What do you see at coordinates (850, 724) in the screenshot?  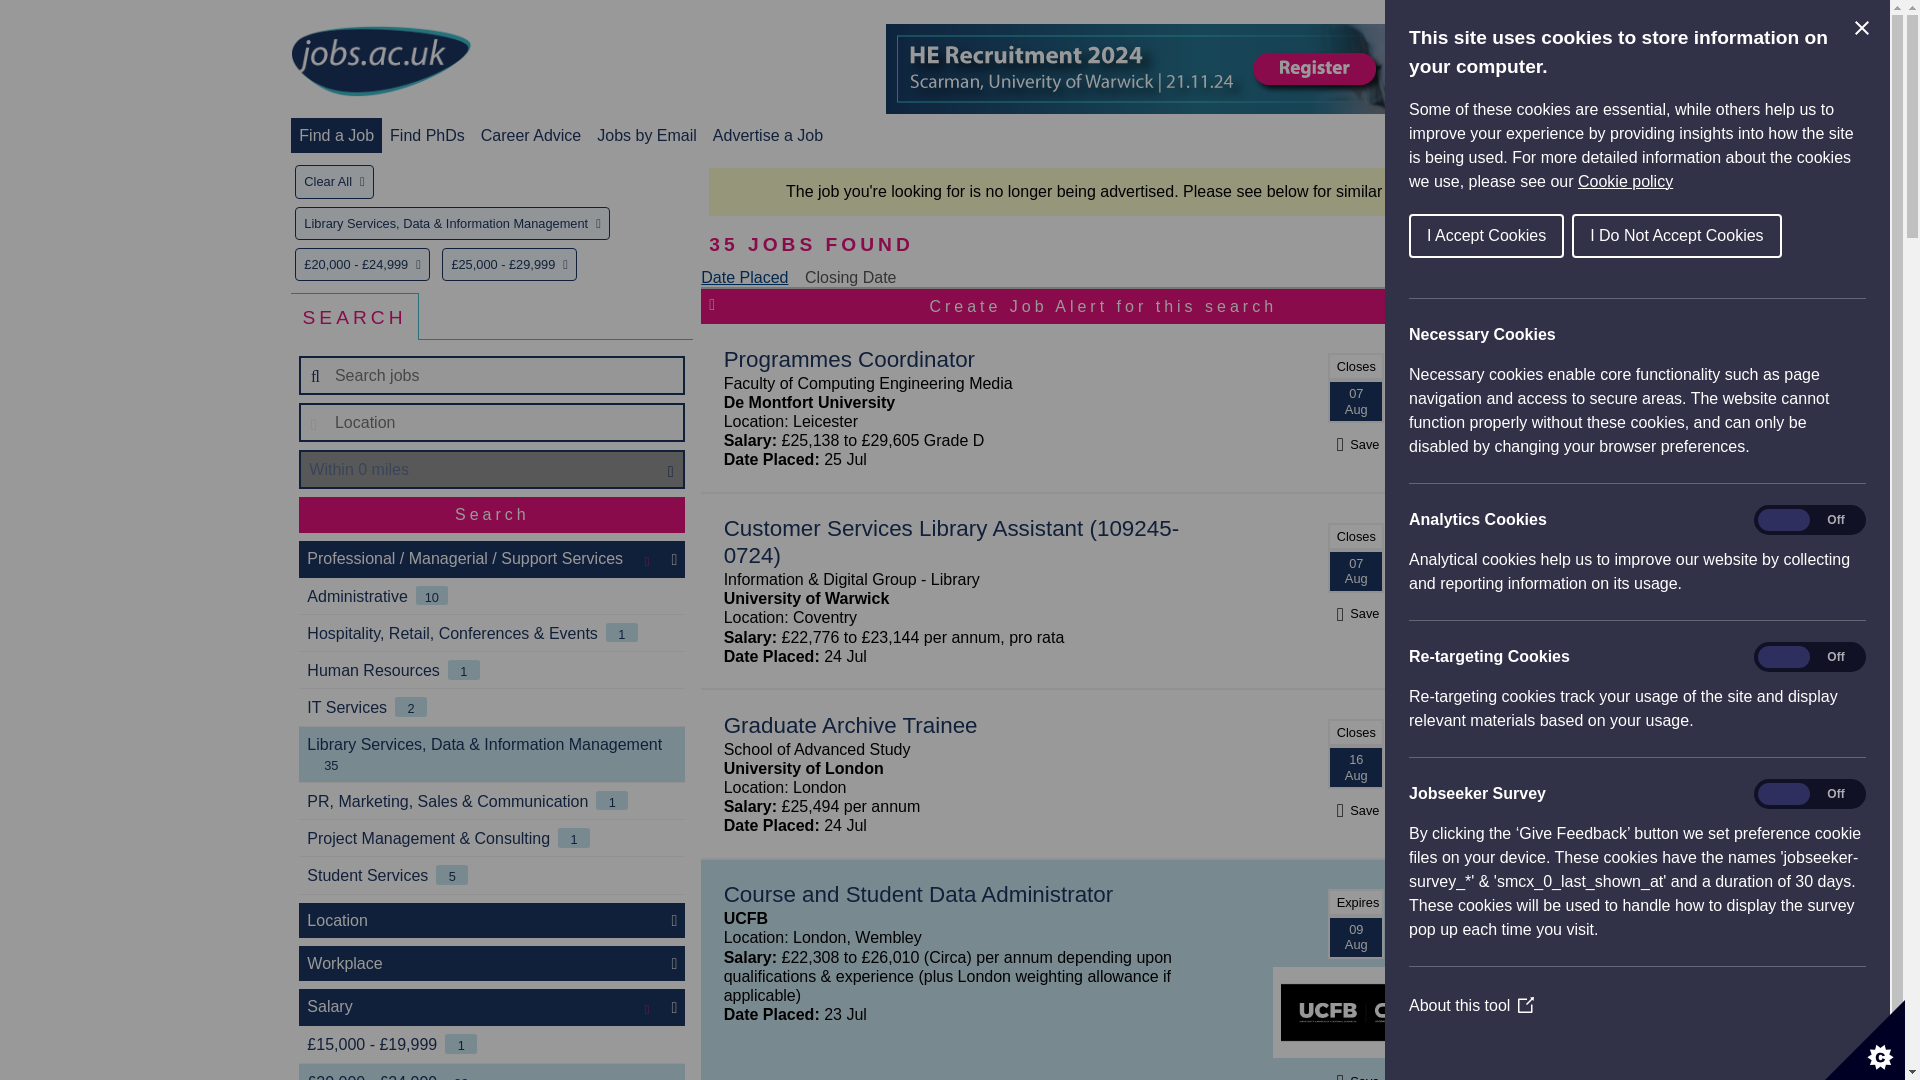 I see `Graduate Archive Trainee` at bounding box center [850, 724].